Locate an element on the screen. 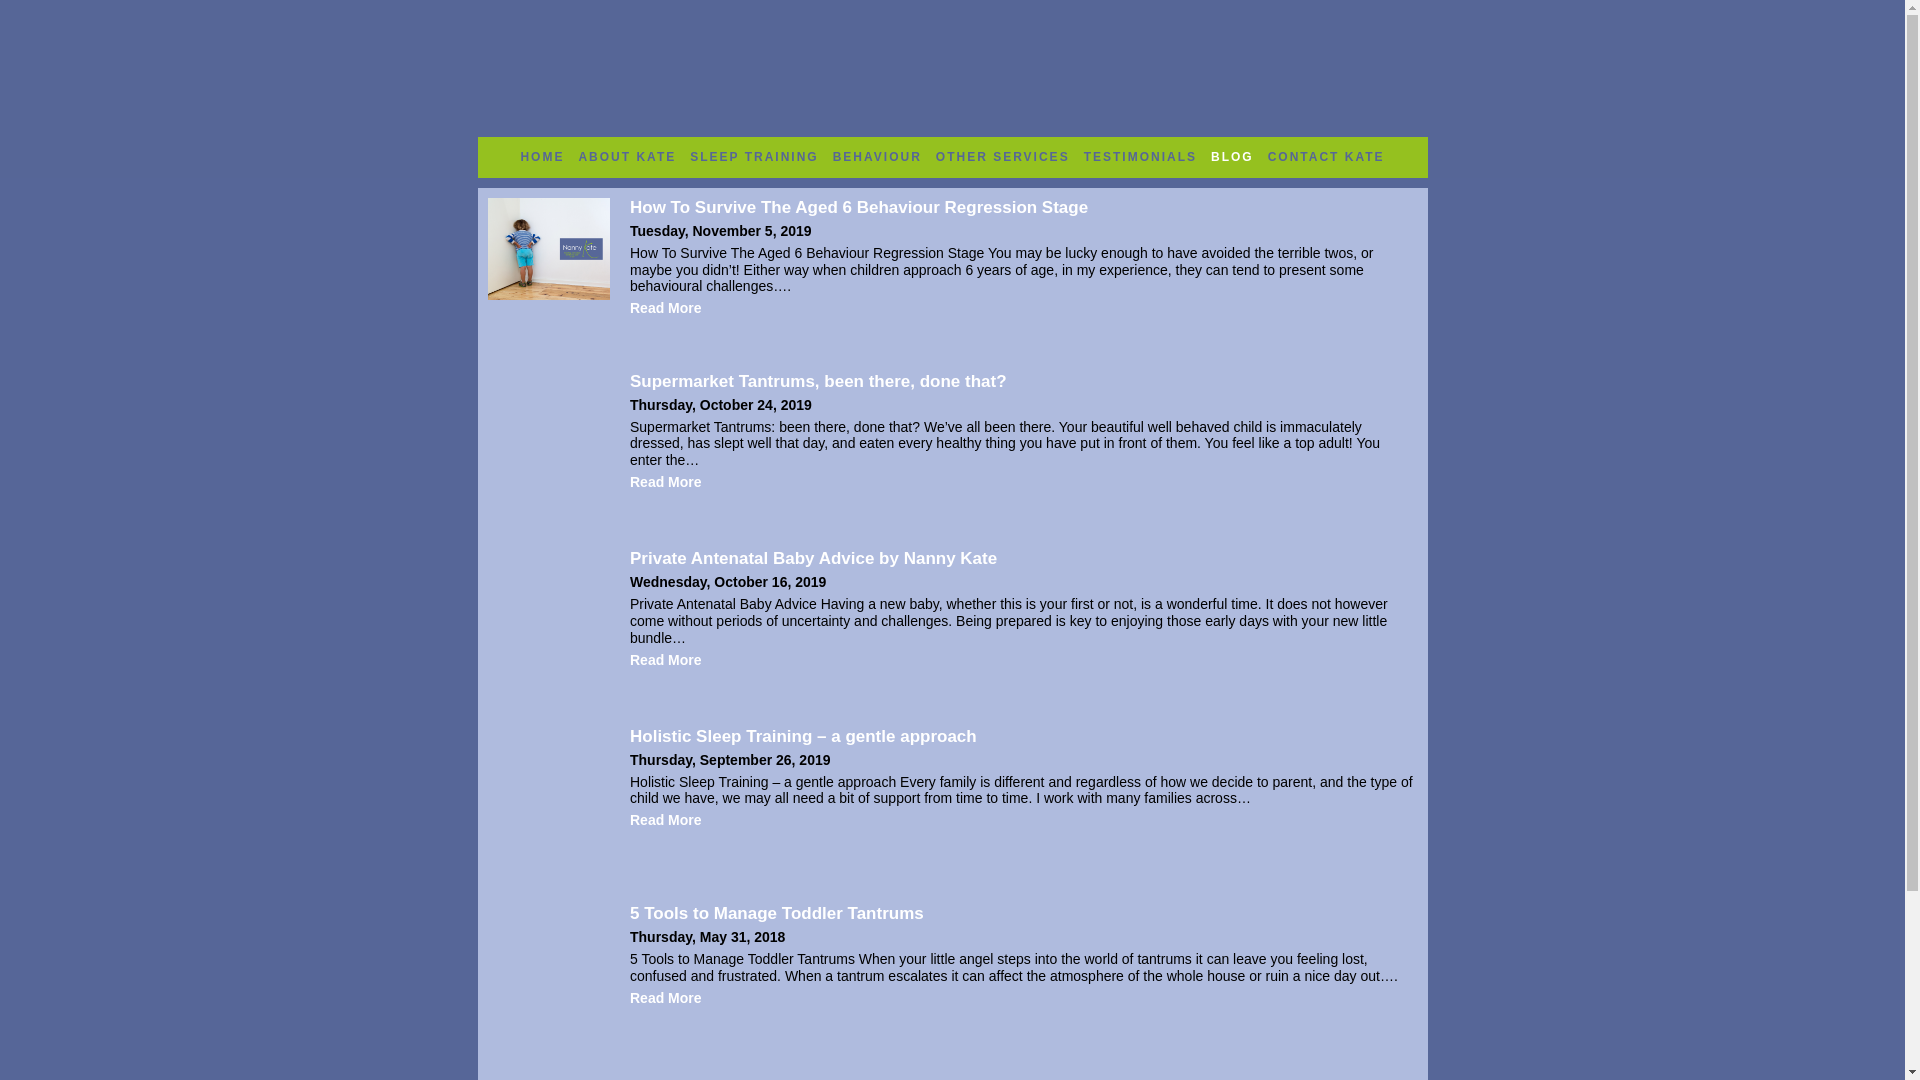 Image resolution: width=1920 pixels, height=1080 pixels. How To Survive The Aged 6 Behaviour Regression Stage is located at coordinates (858, 207).